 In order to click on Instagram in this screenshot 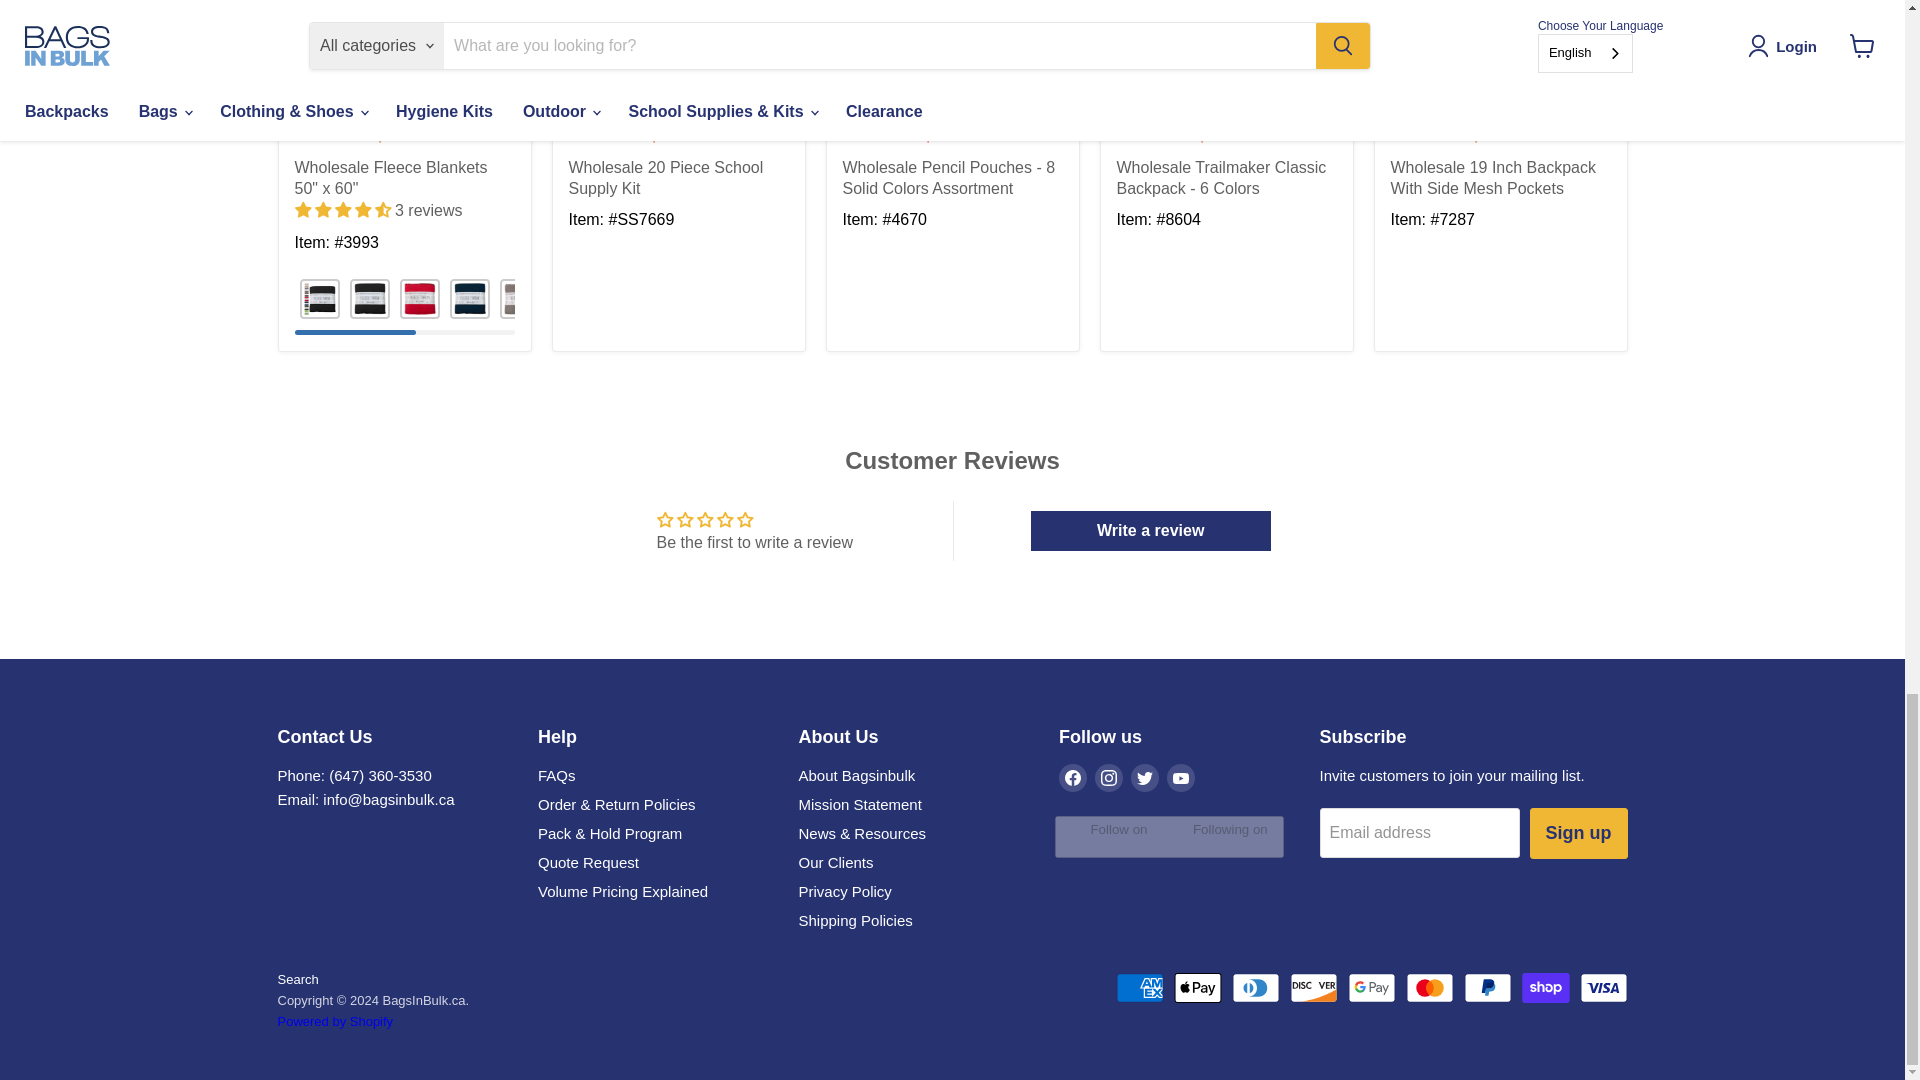, I will do `click(1108, 777)`.